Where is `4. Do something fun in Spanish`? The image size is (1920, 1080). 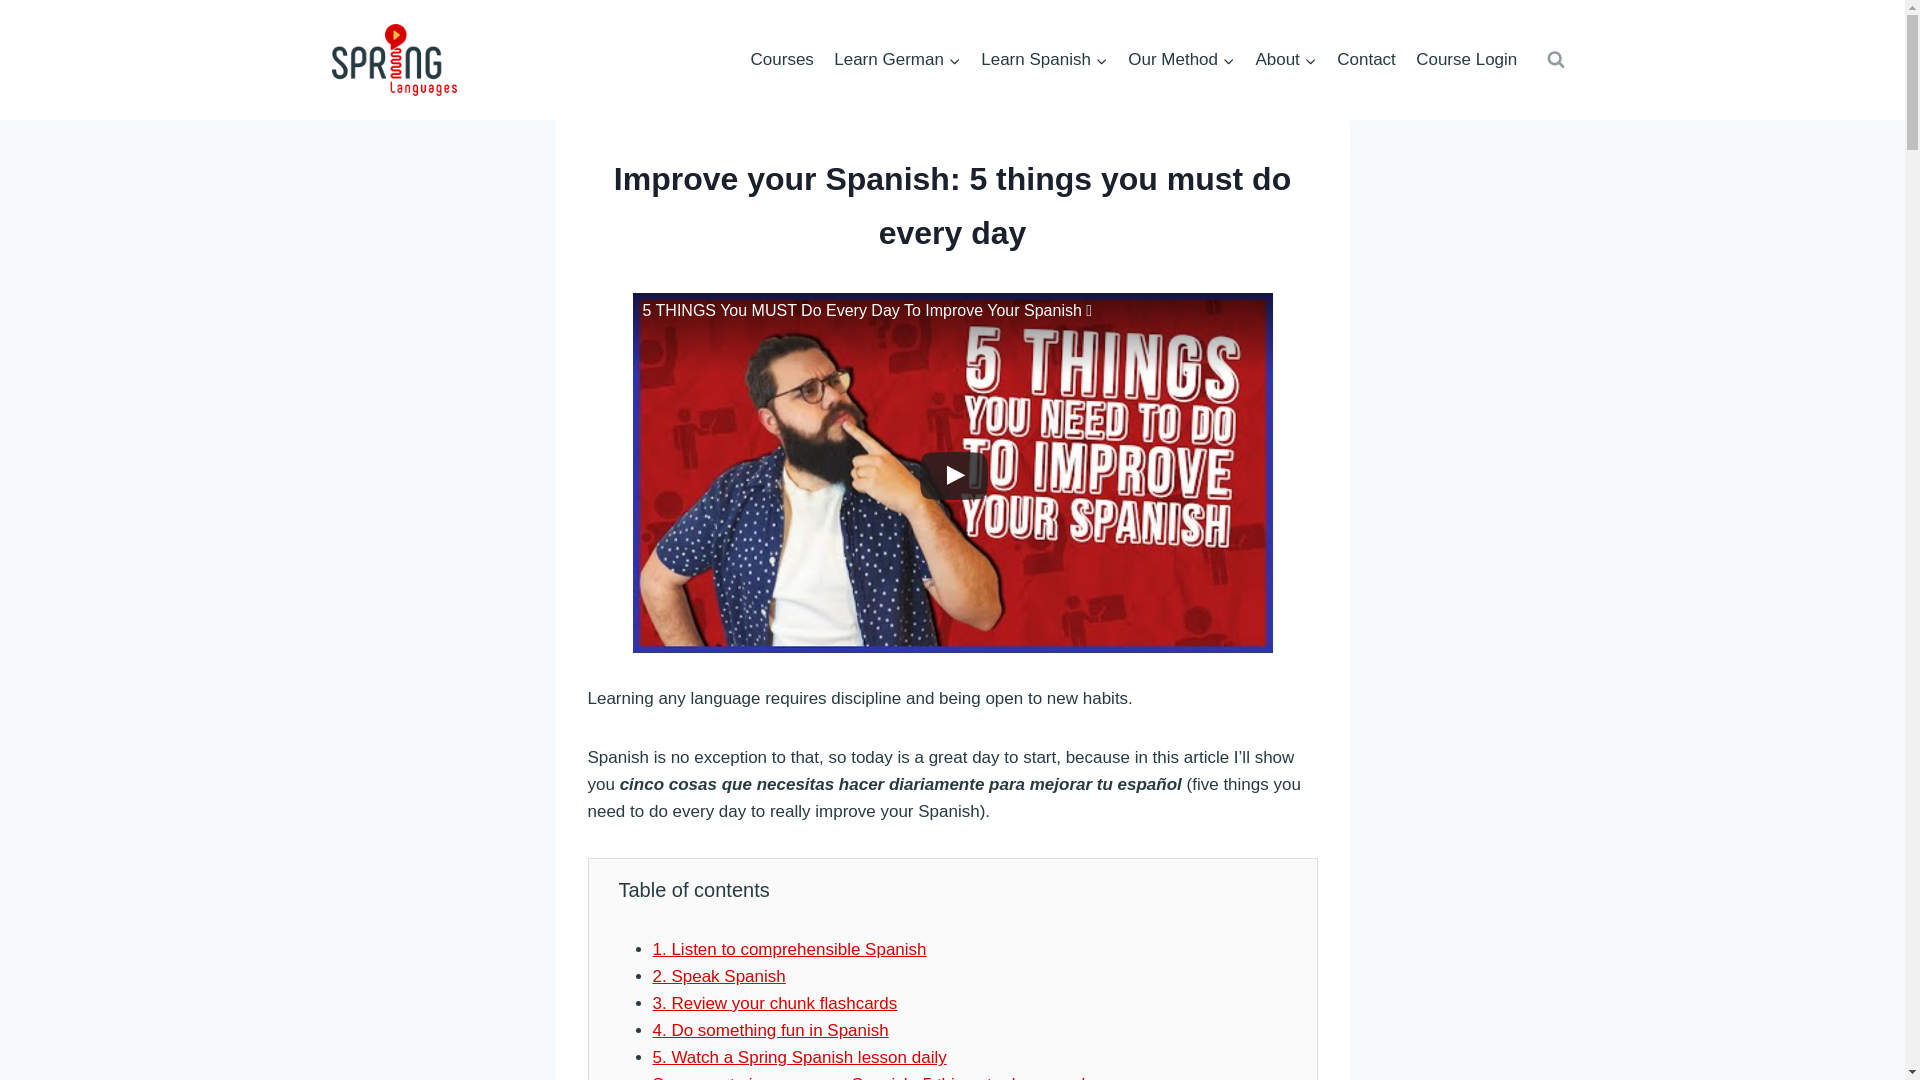 4. Do something fun in Spanish is located at coordinates (770, 1030).